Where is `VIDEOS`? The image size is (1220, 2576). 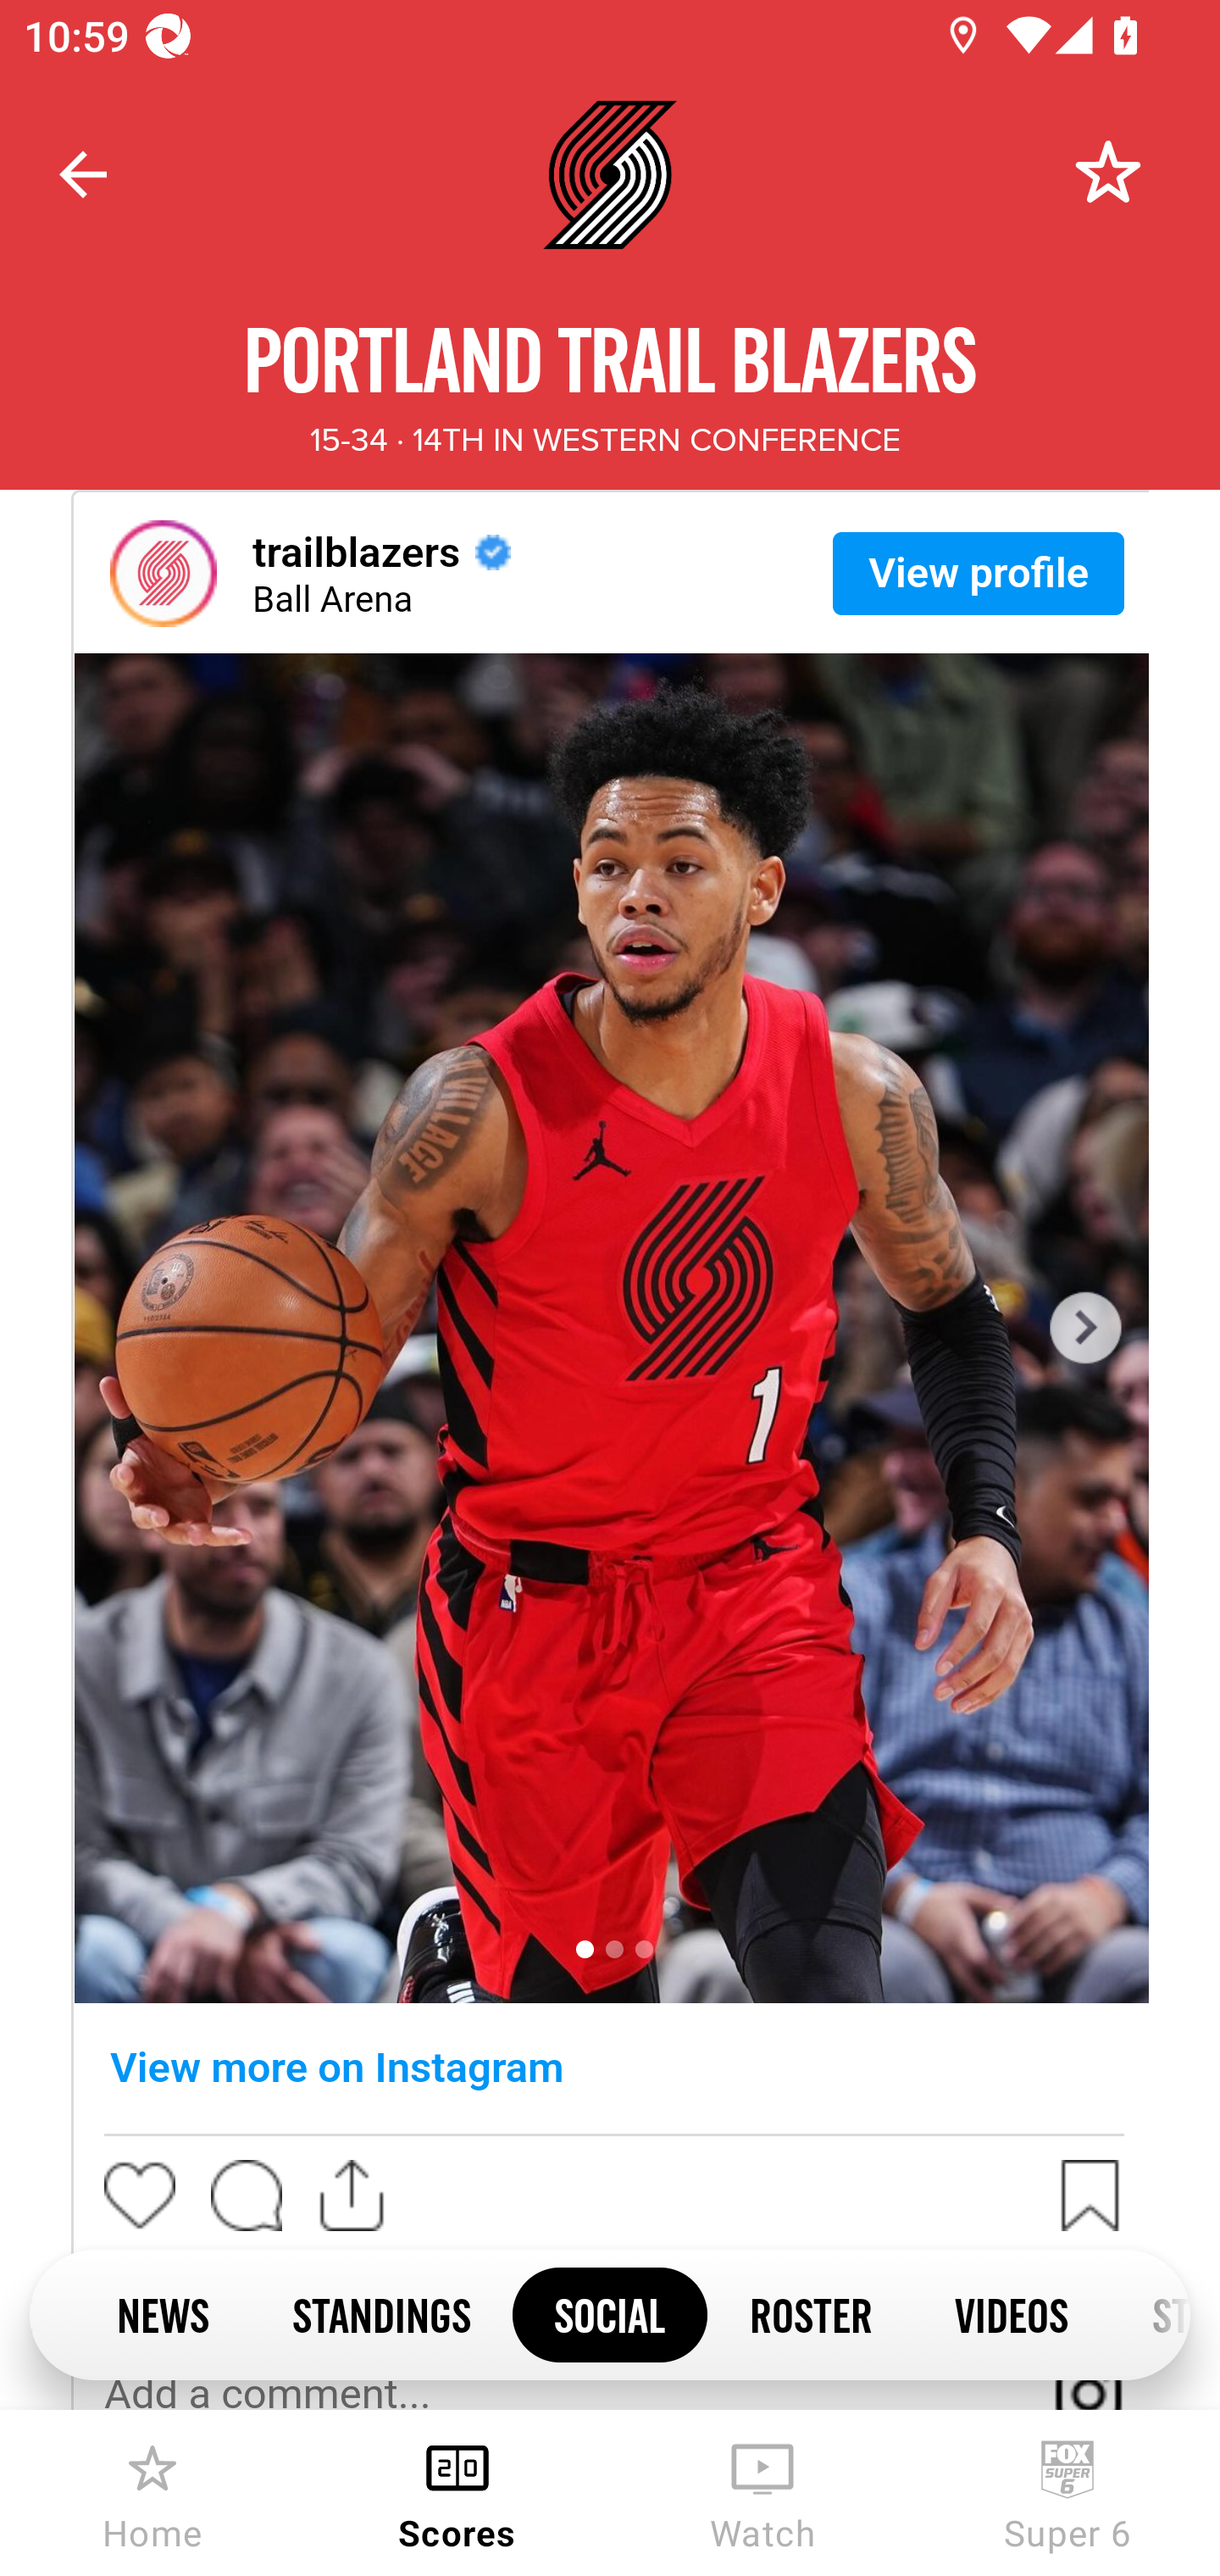
VIDEOS is located at coordinates (1012, 2313).